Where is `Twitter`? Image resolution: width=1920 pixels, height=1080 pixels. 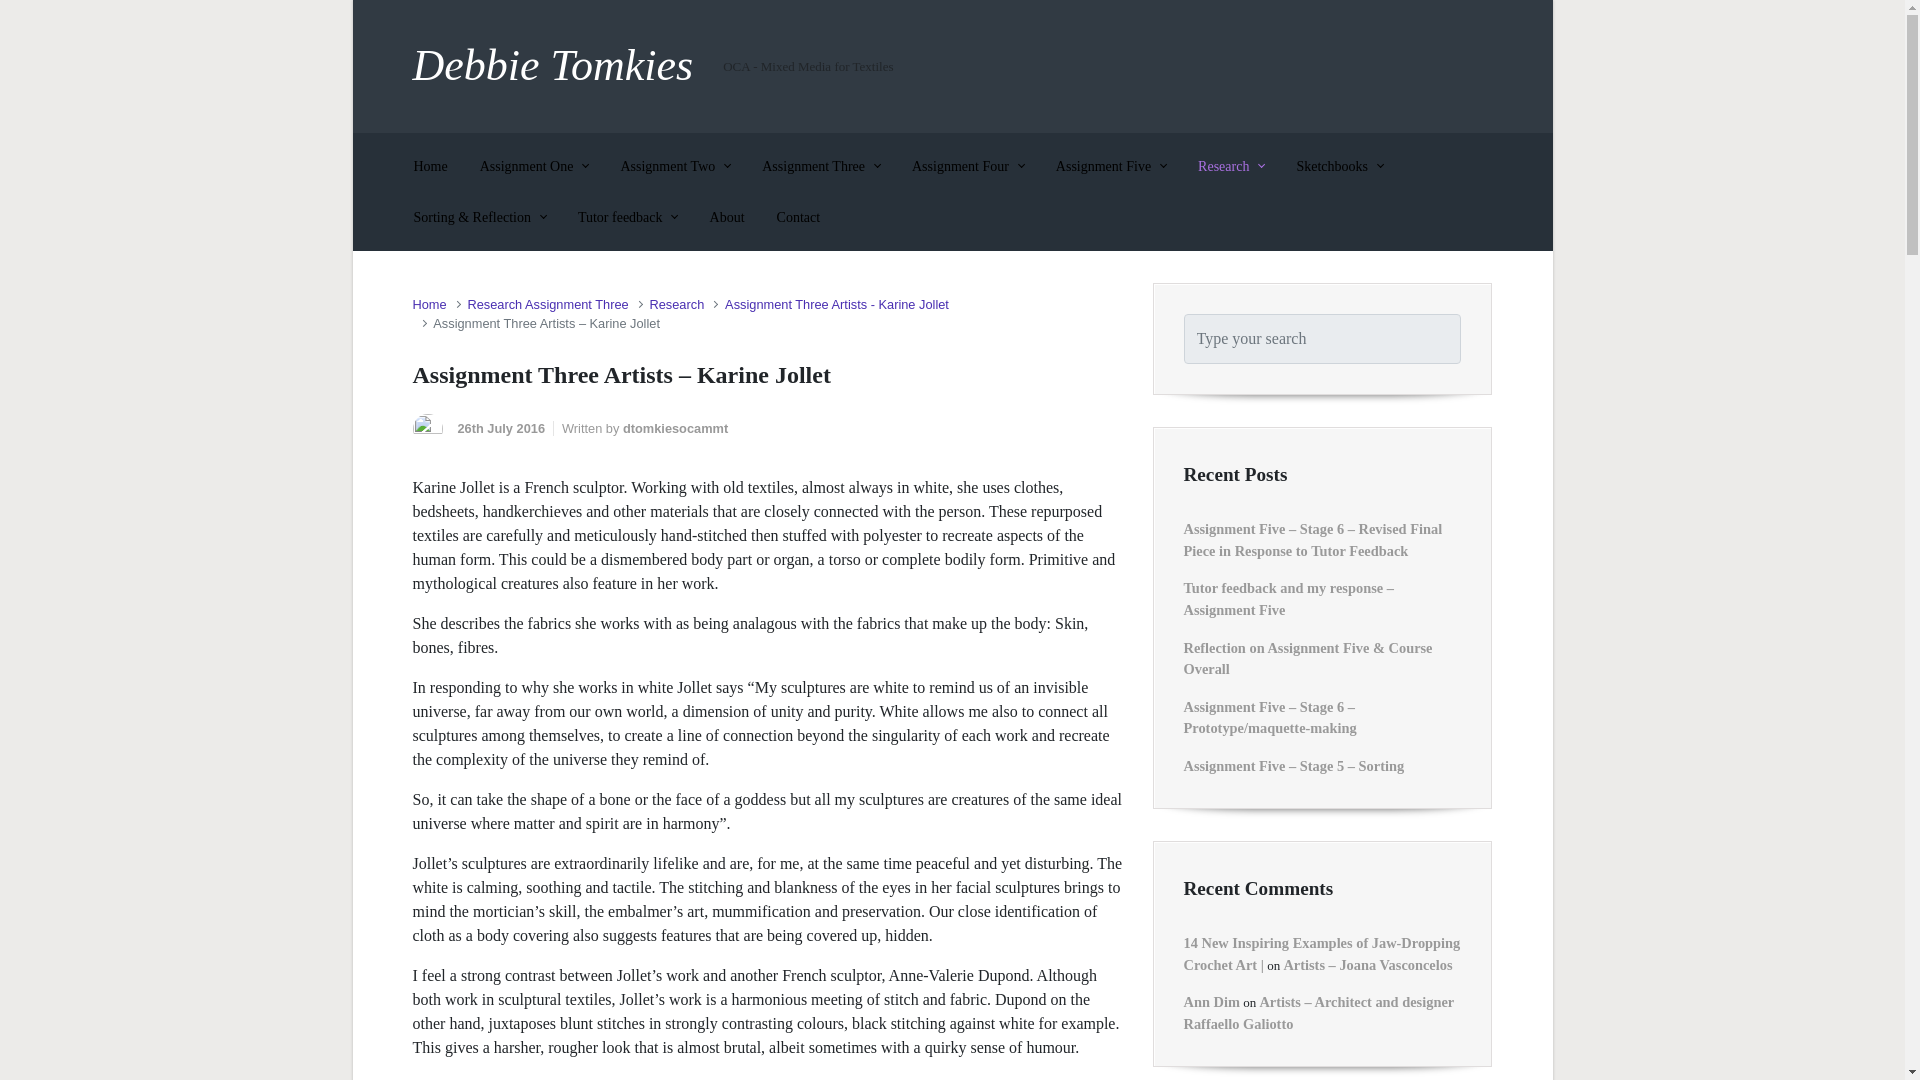 Twitter is located at coordinates (1372, 65).